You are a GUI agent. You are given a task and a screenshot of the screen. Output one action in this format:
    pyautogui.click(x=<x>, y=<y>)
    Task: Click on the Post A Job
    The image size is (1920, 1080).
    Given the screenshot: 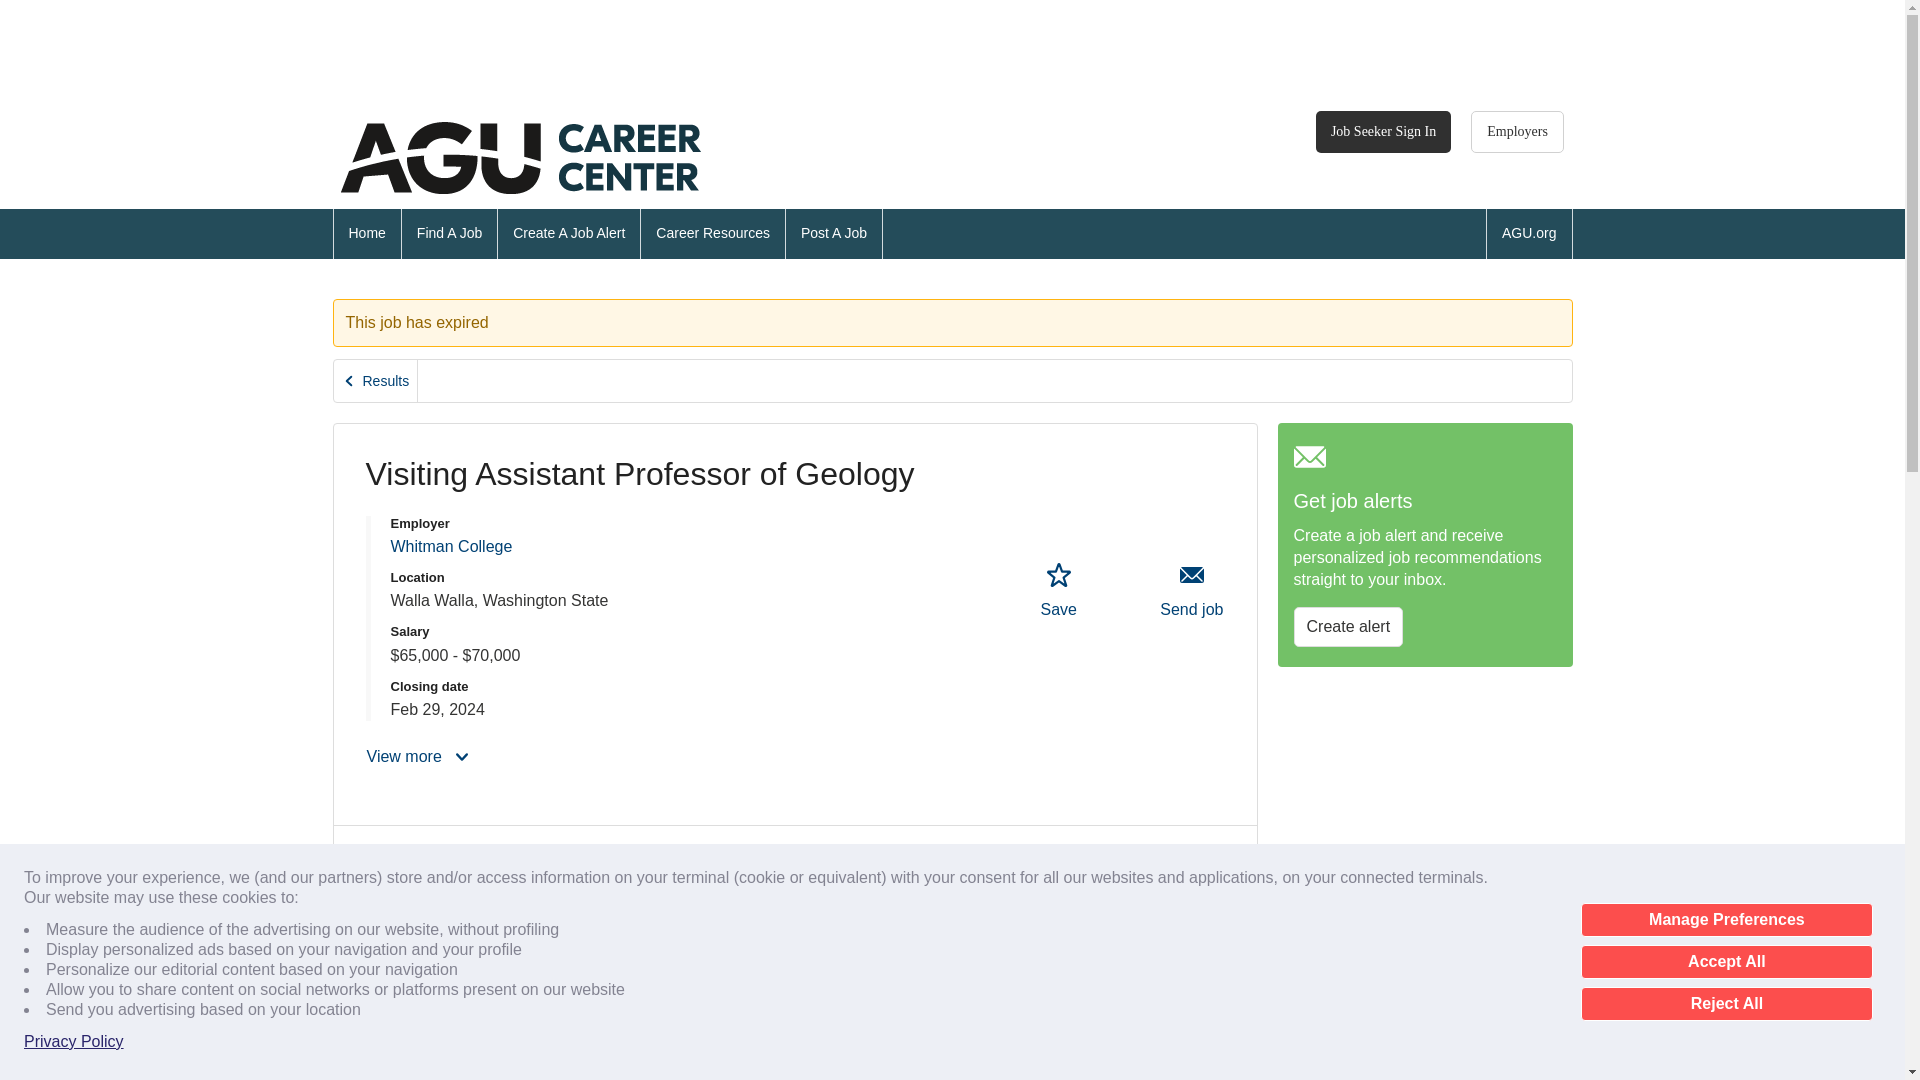 What is the action you would take?
    pyautogui.click(x=833, y=234)
    